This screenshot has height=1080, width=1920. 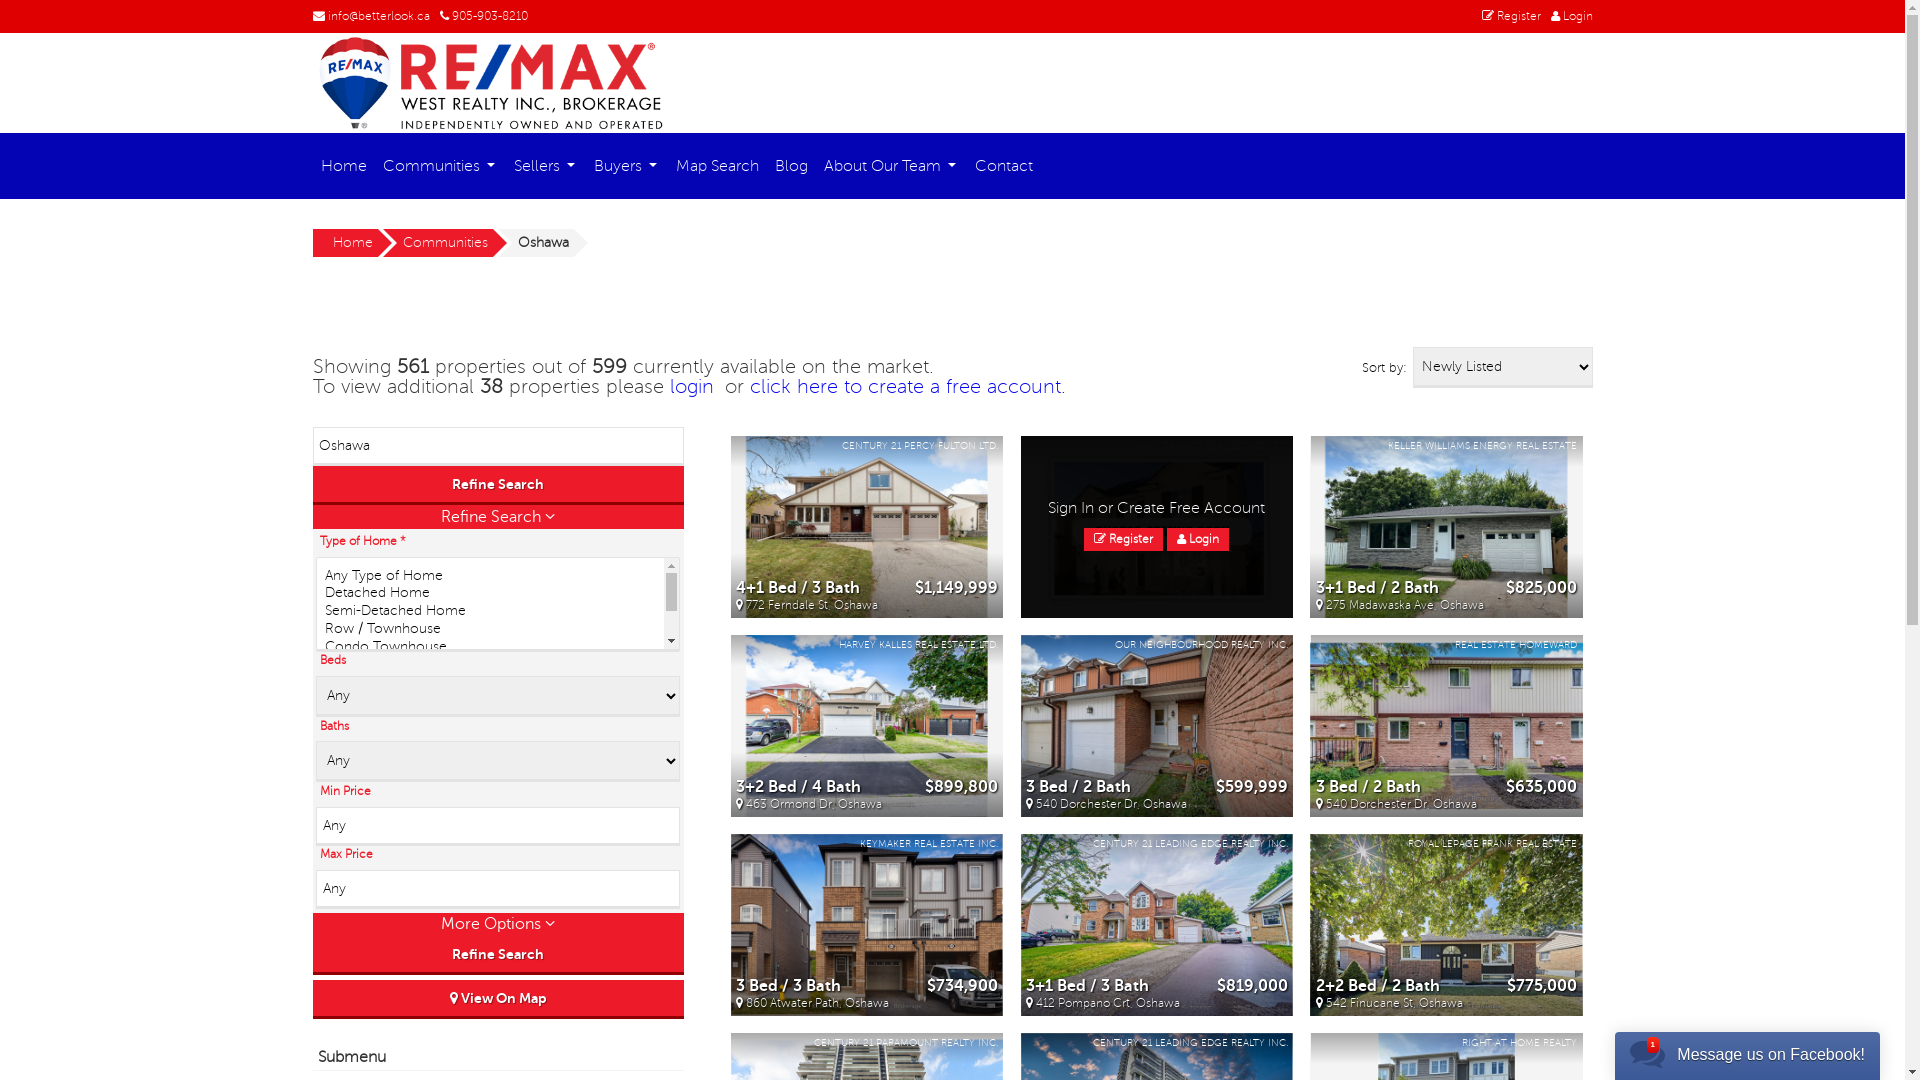 What do you see at coordinates (1198, 540) in the screenshot?
I see ` Login` at bounding box center [1198, 540].